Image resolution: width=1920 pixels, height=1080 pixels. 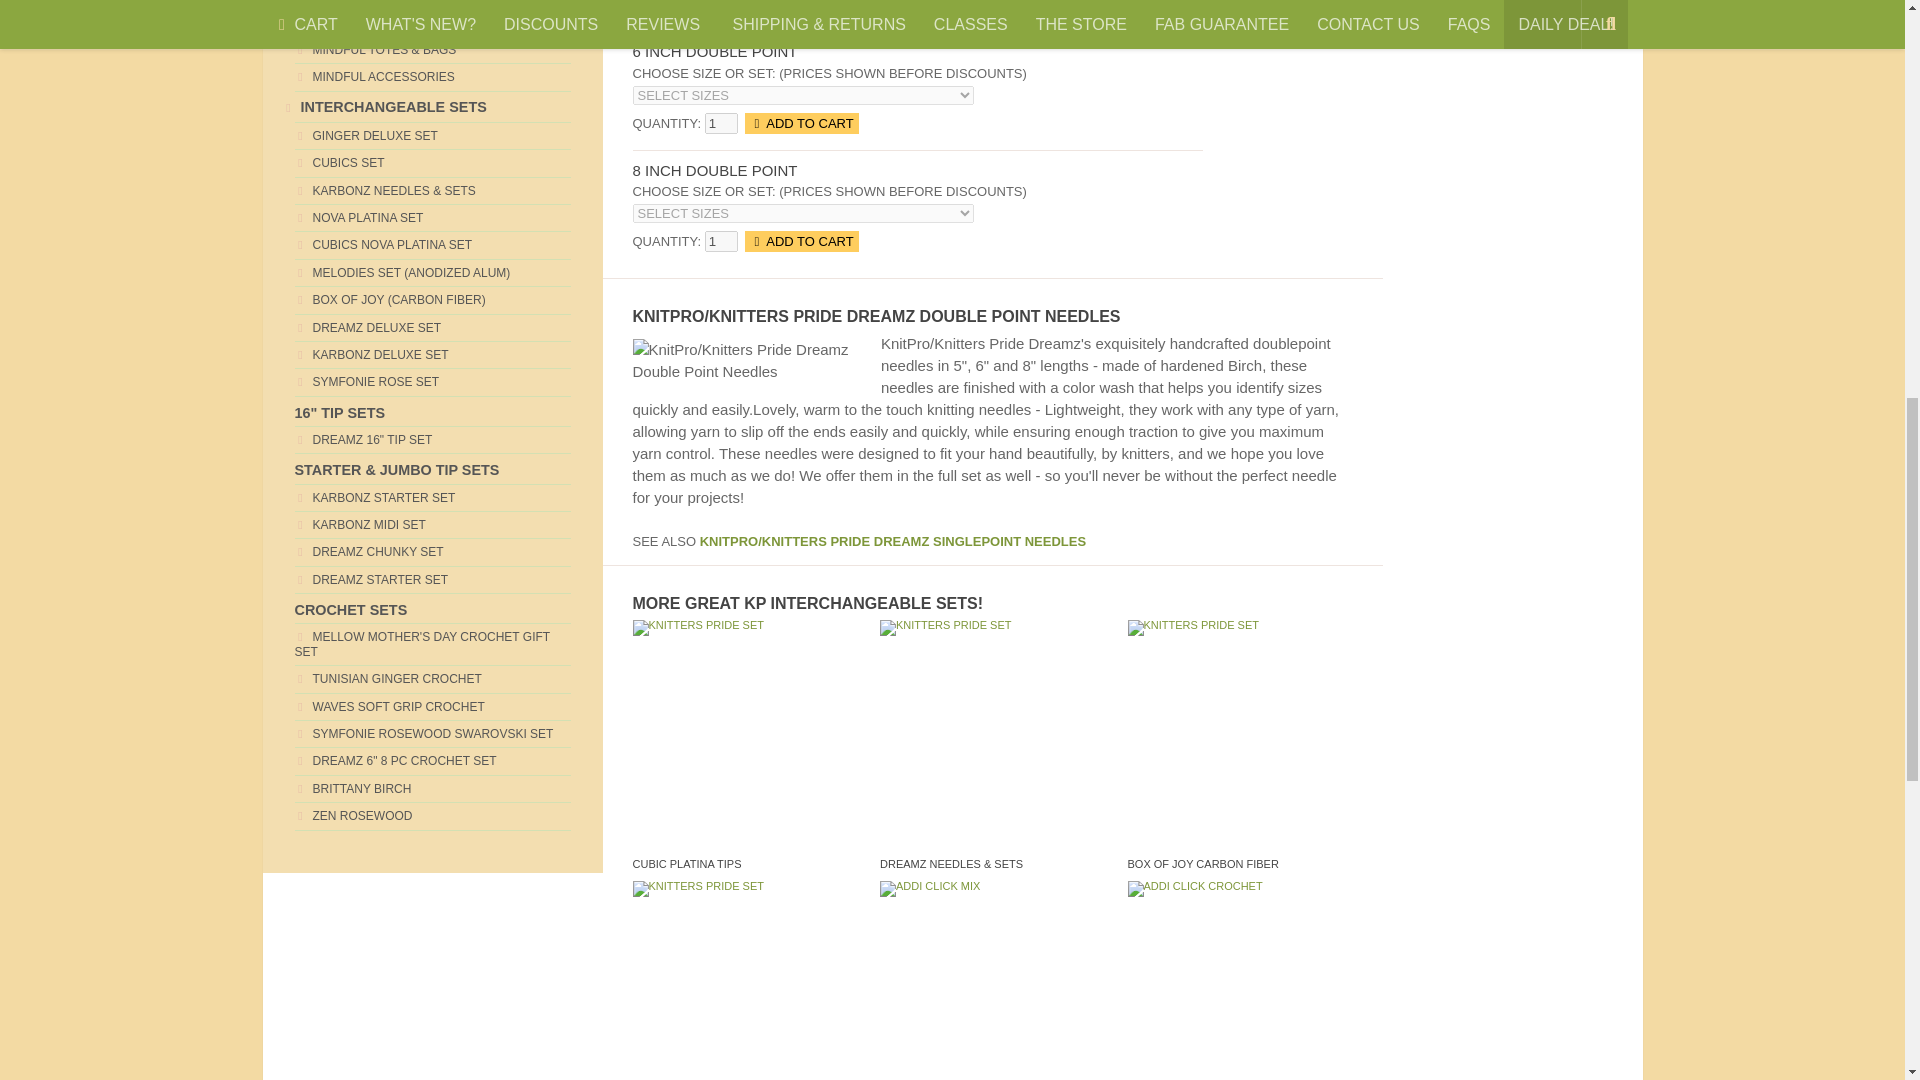 What do you see at coordinates (801, 122) in the screenshot?
I see `ADD TO CART` at bounding box center [801, 122].